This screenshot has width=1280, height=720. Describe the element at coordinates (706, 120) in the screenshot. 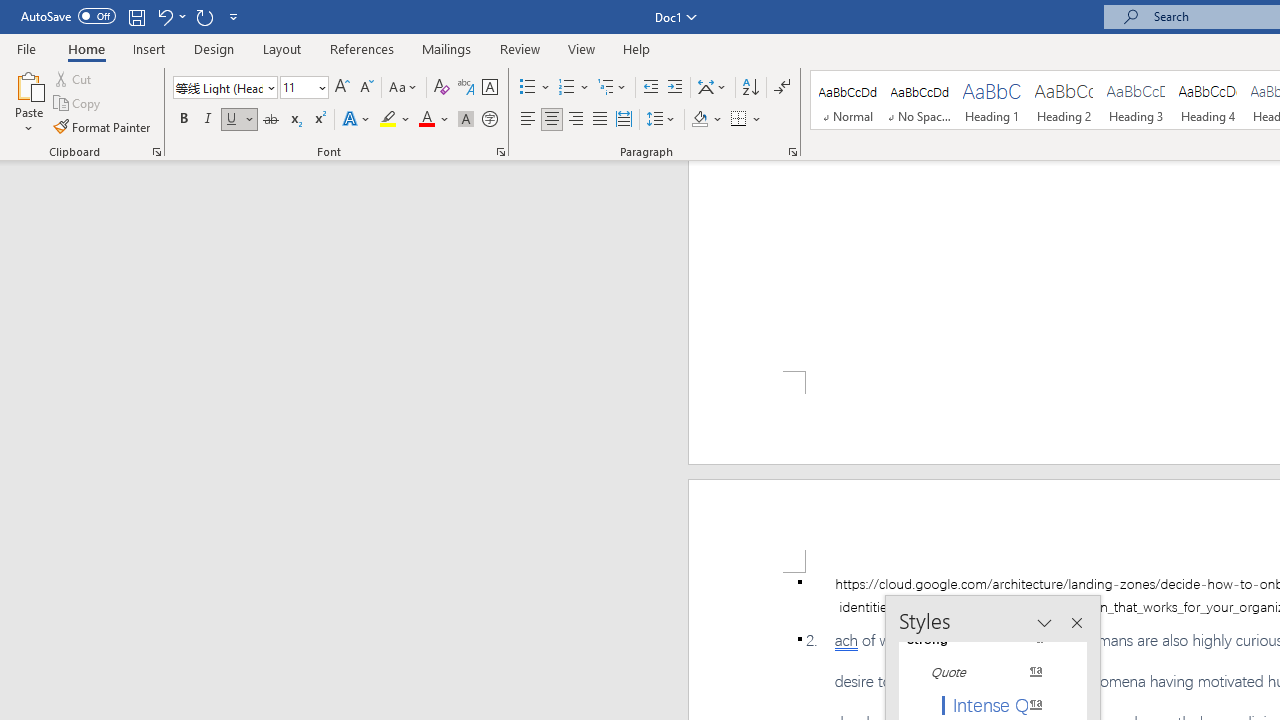

I see `Shading` at that location.